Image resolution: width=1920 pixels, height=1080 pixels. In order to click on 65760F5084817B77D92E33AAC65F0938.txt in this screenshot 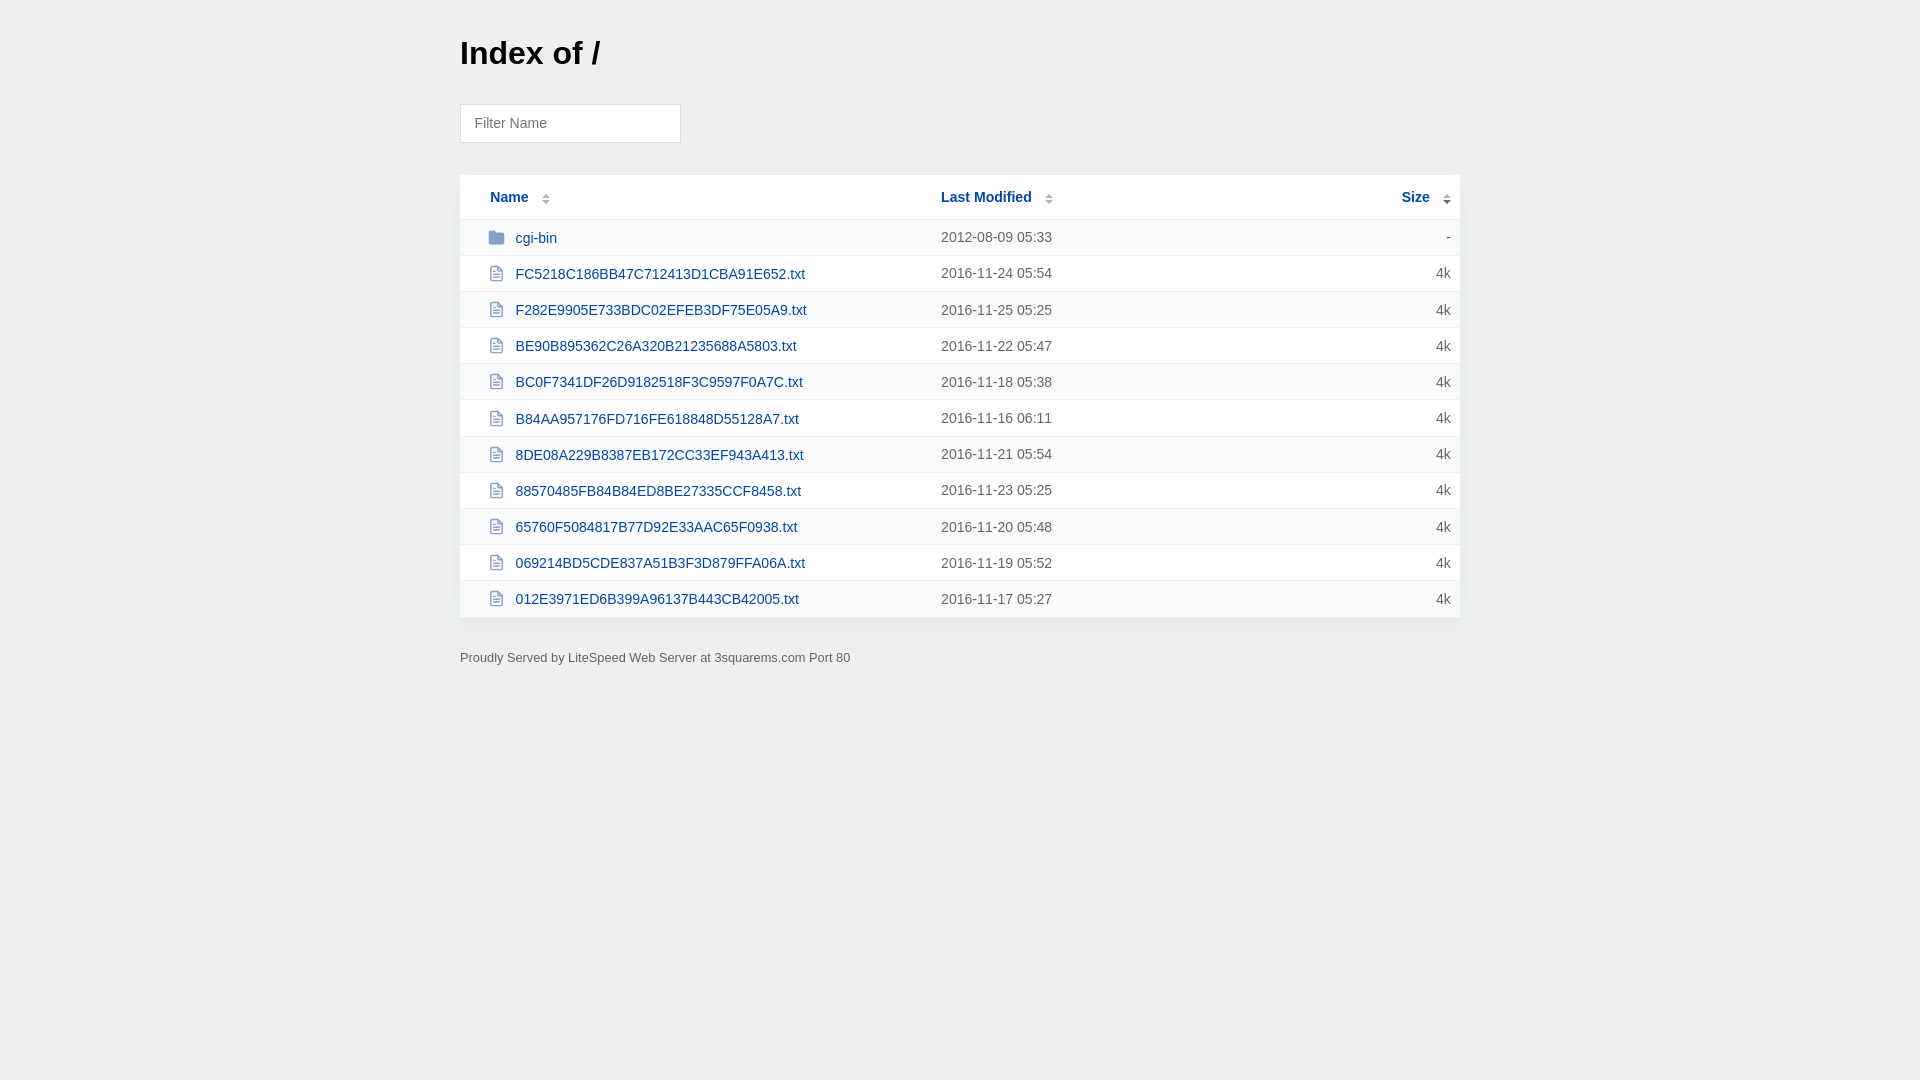, I will do `click(706, 526)`.